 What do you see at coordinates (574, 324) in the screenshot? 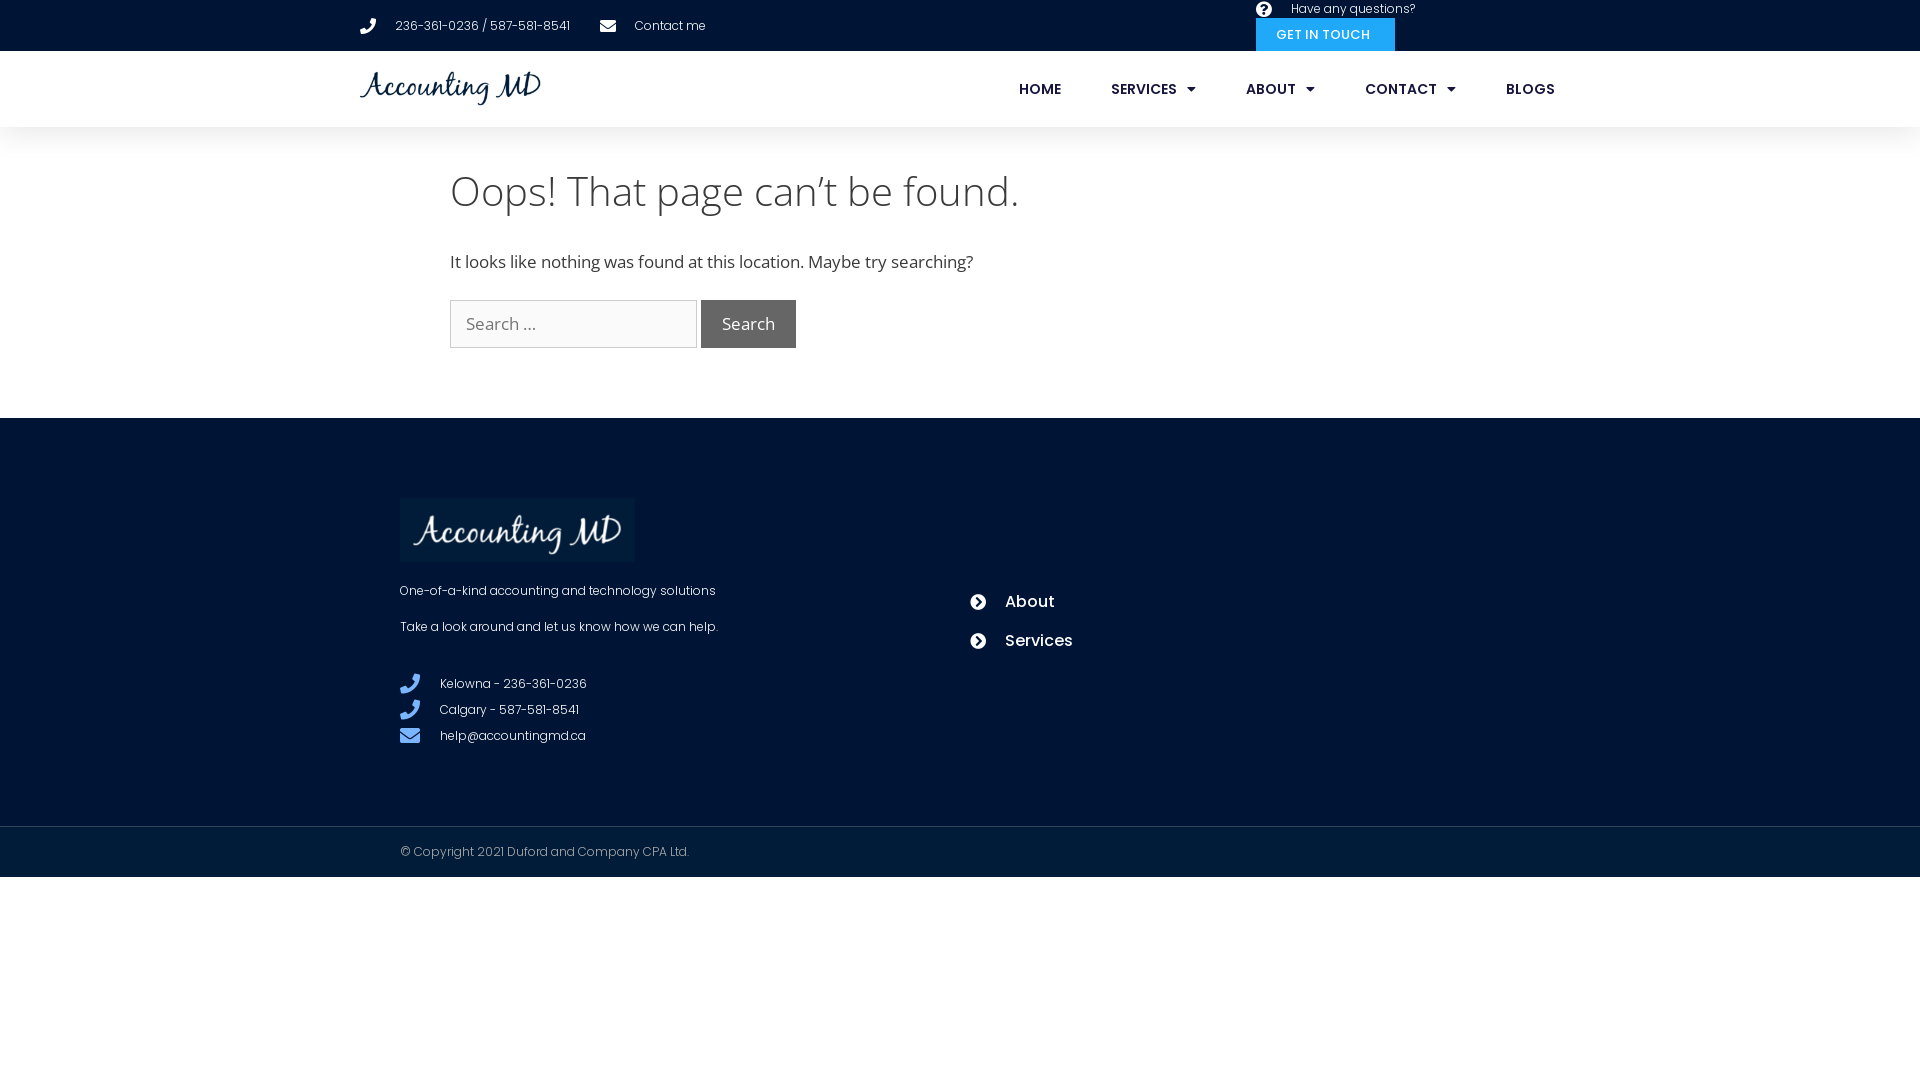
I see `Search for:` at bounding box center [574, 324].